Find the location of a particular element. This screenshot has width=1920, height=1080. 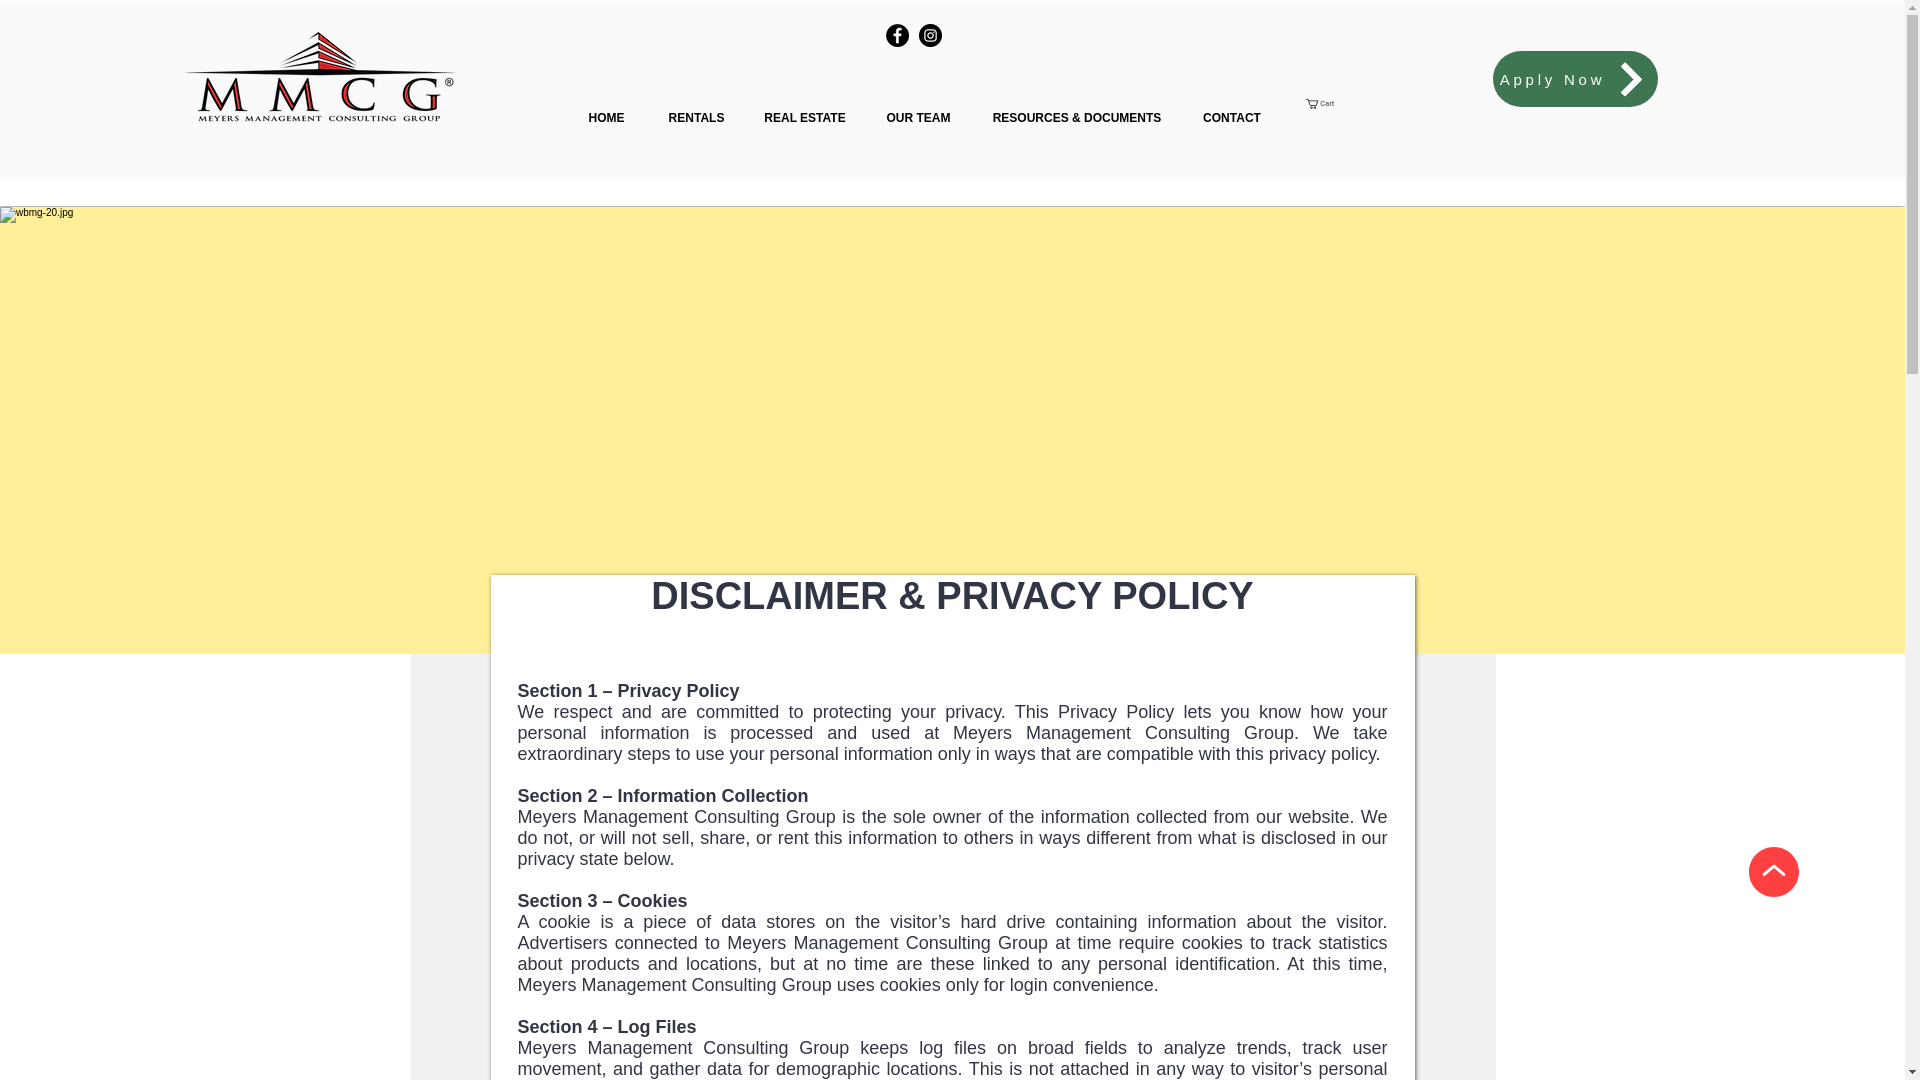

Apply Now is located at coordinates (1574, 78).